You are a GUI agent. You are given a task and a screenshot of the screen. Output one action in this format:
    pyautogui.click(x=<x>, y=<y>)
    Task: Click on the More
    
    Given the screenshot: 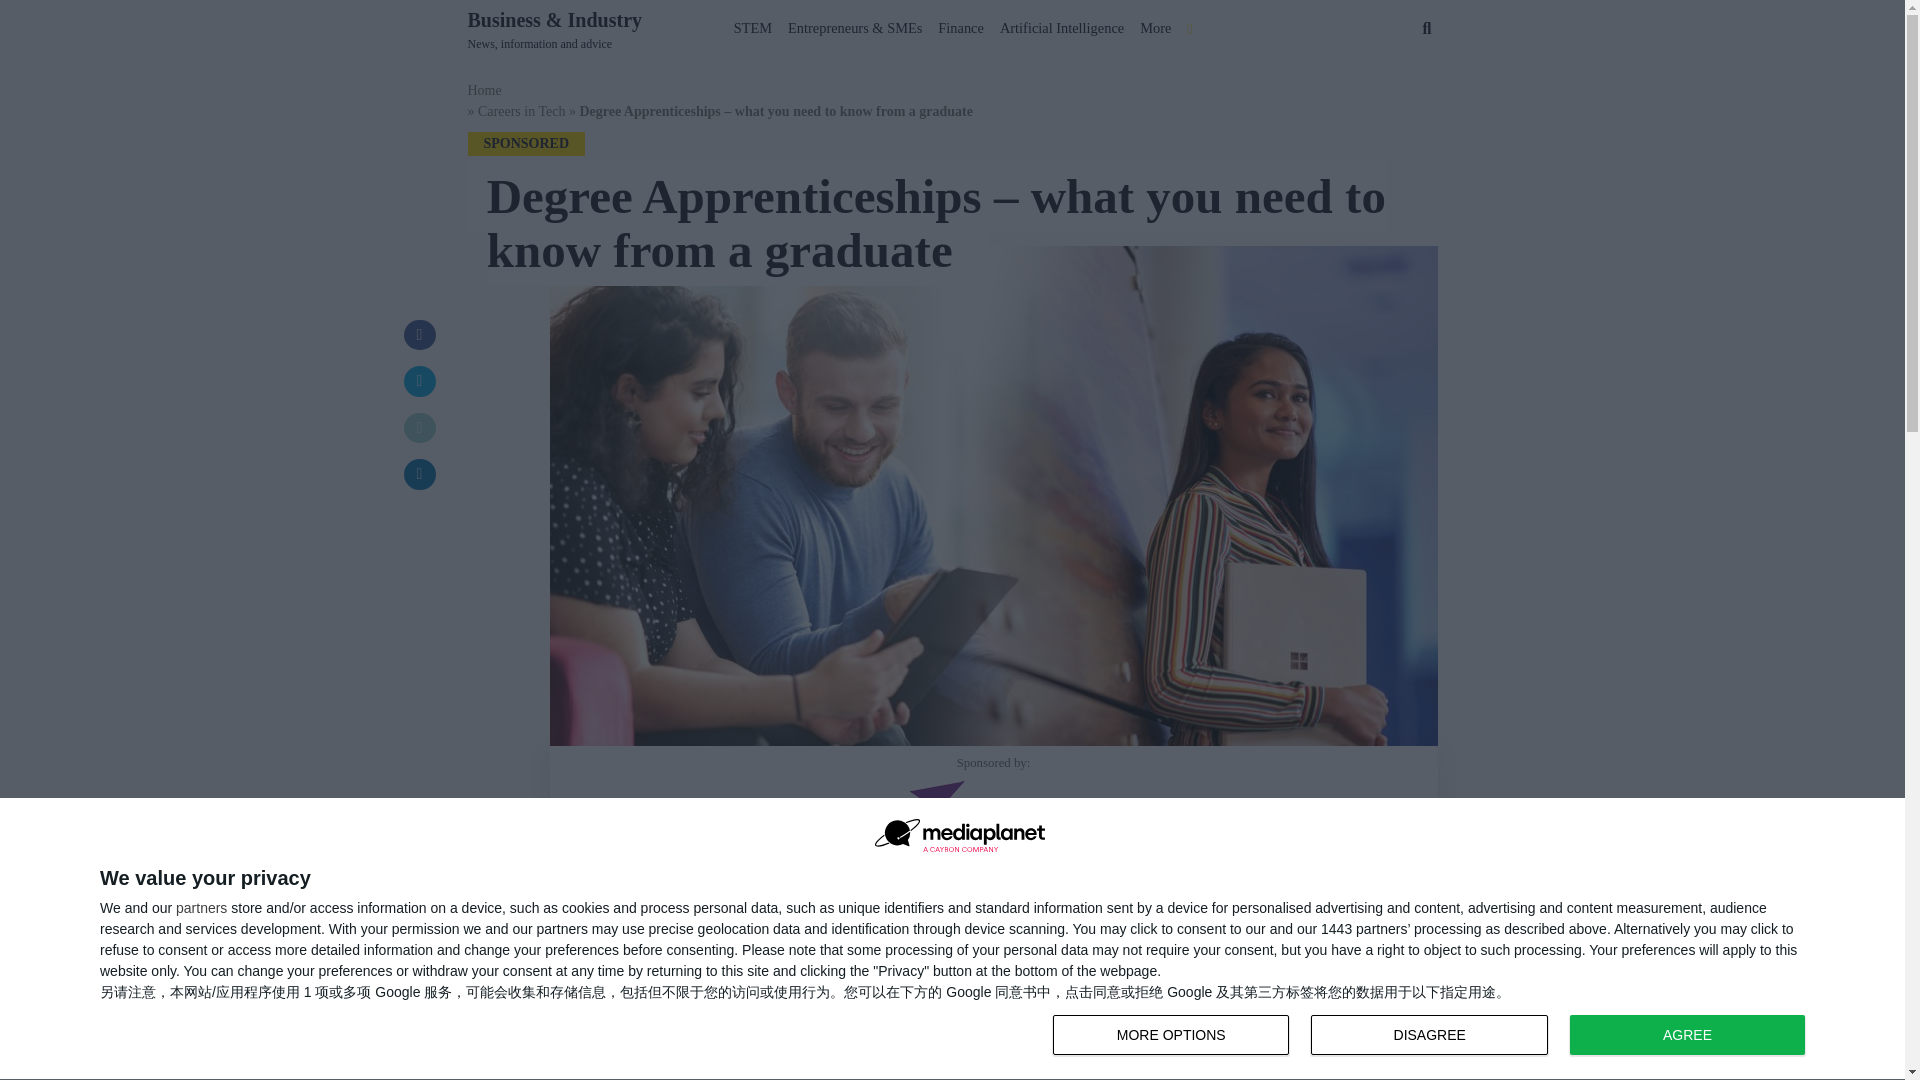 What is the action you would take?
    pyautogui.click(x=1155, y=24)
    